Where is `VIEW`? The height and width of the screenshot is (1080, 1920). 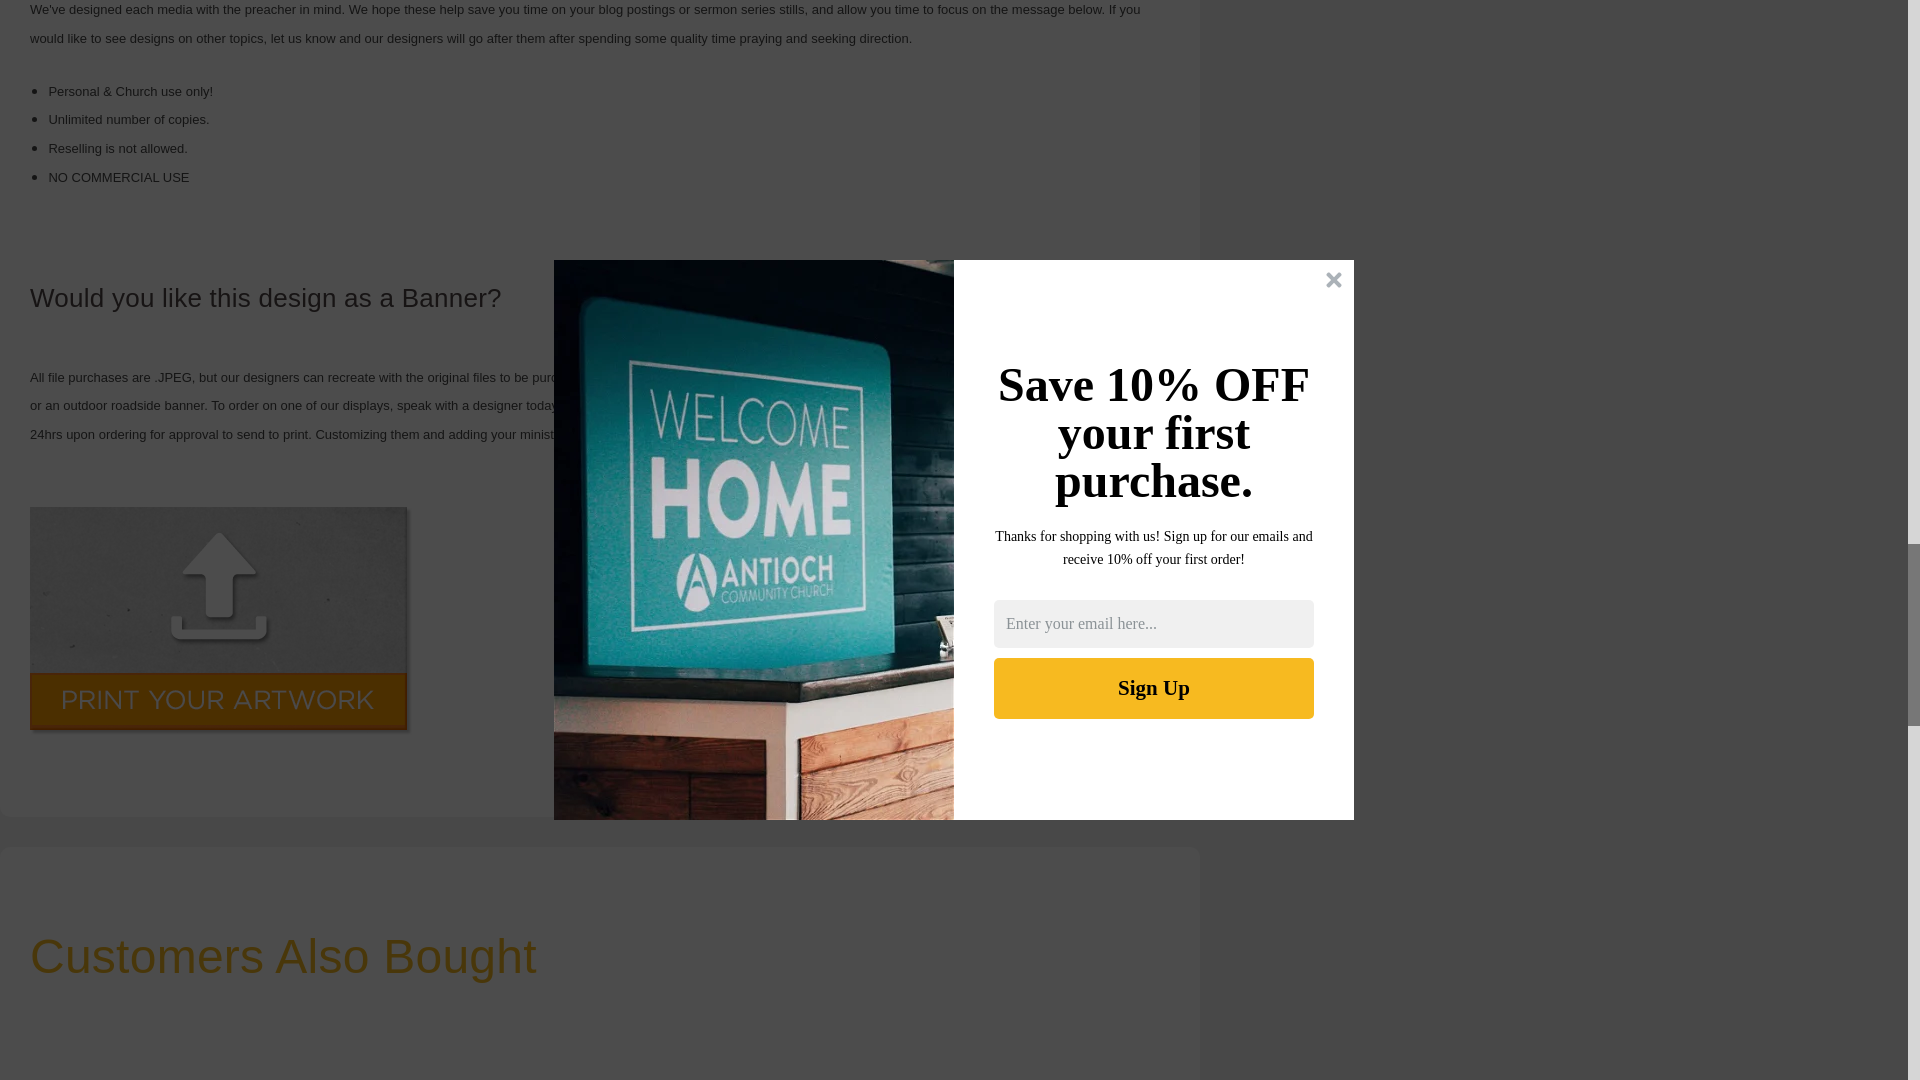 VIEW is located at coordinates (1066, 1056).